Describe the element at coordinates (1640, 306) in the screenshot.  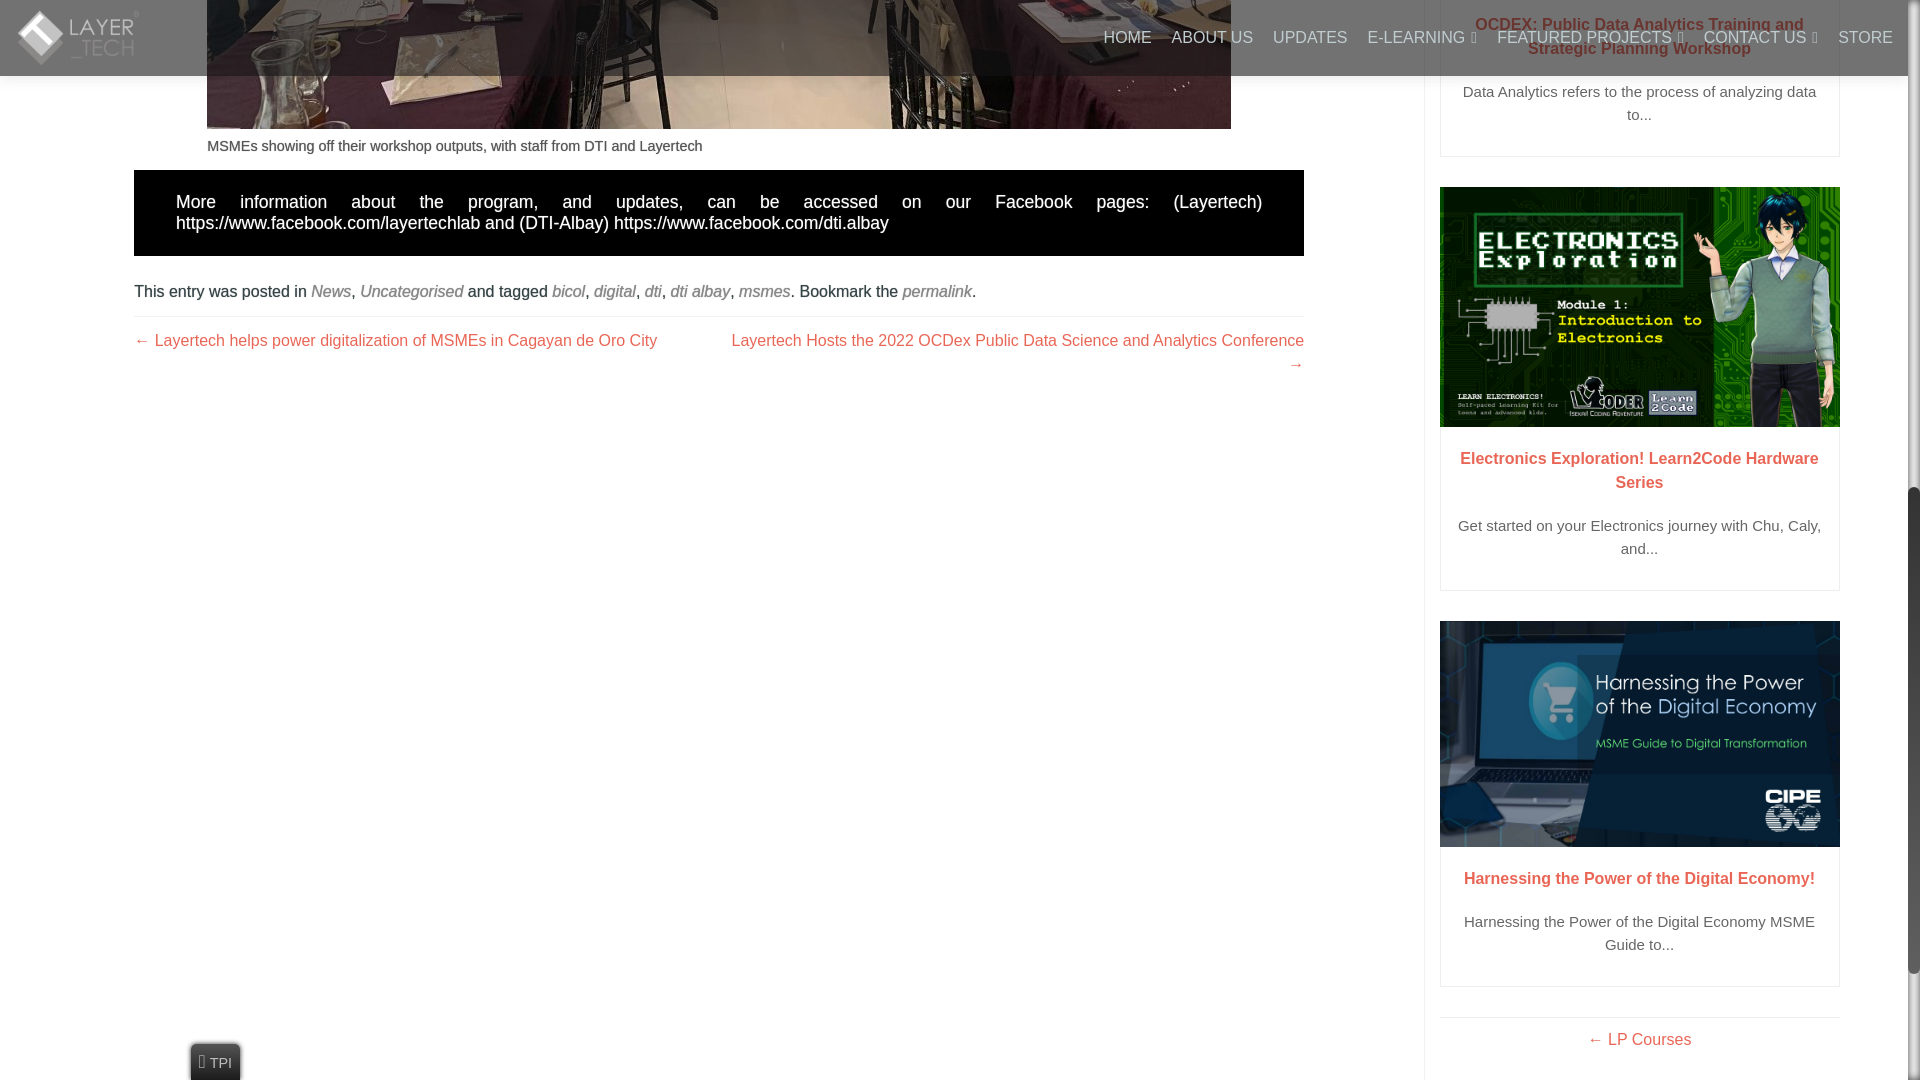
I see `Electronics Exploration! Learn2Code Hardware Series` at that location.